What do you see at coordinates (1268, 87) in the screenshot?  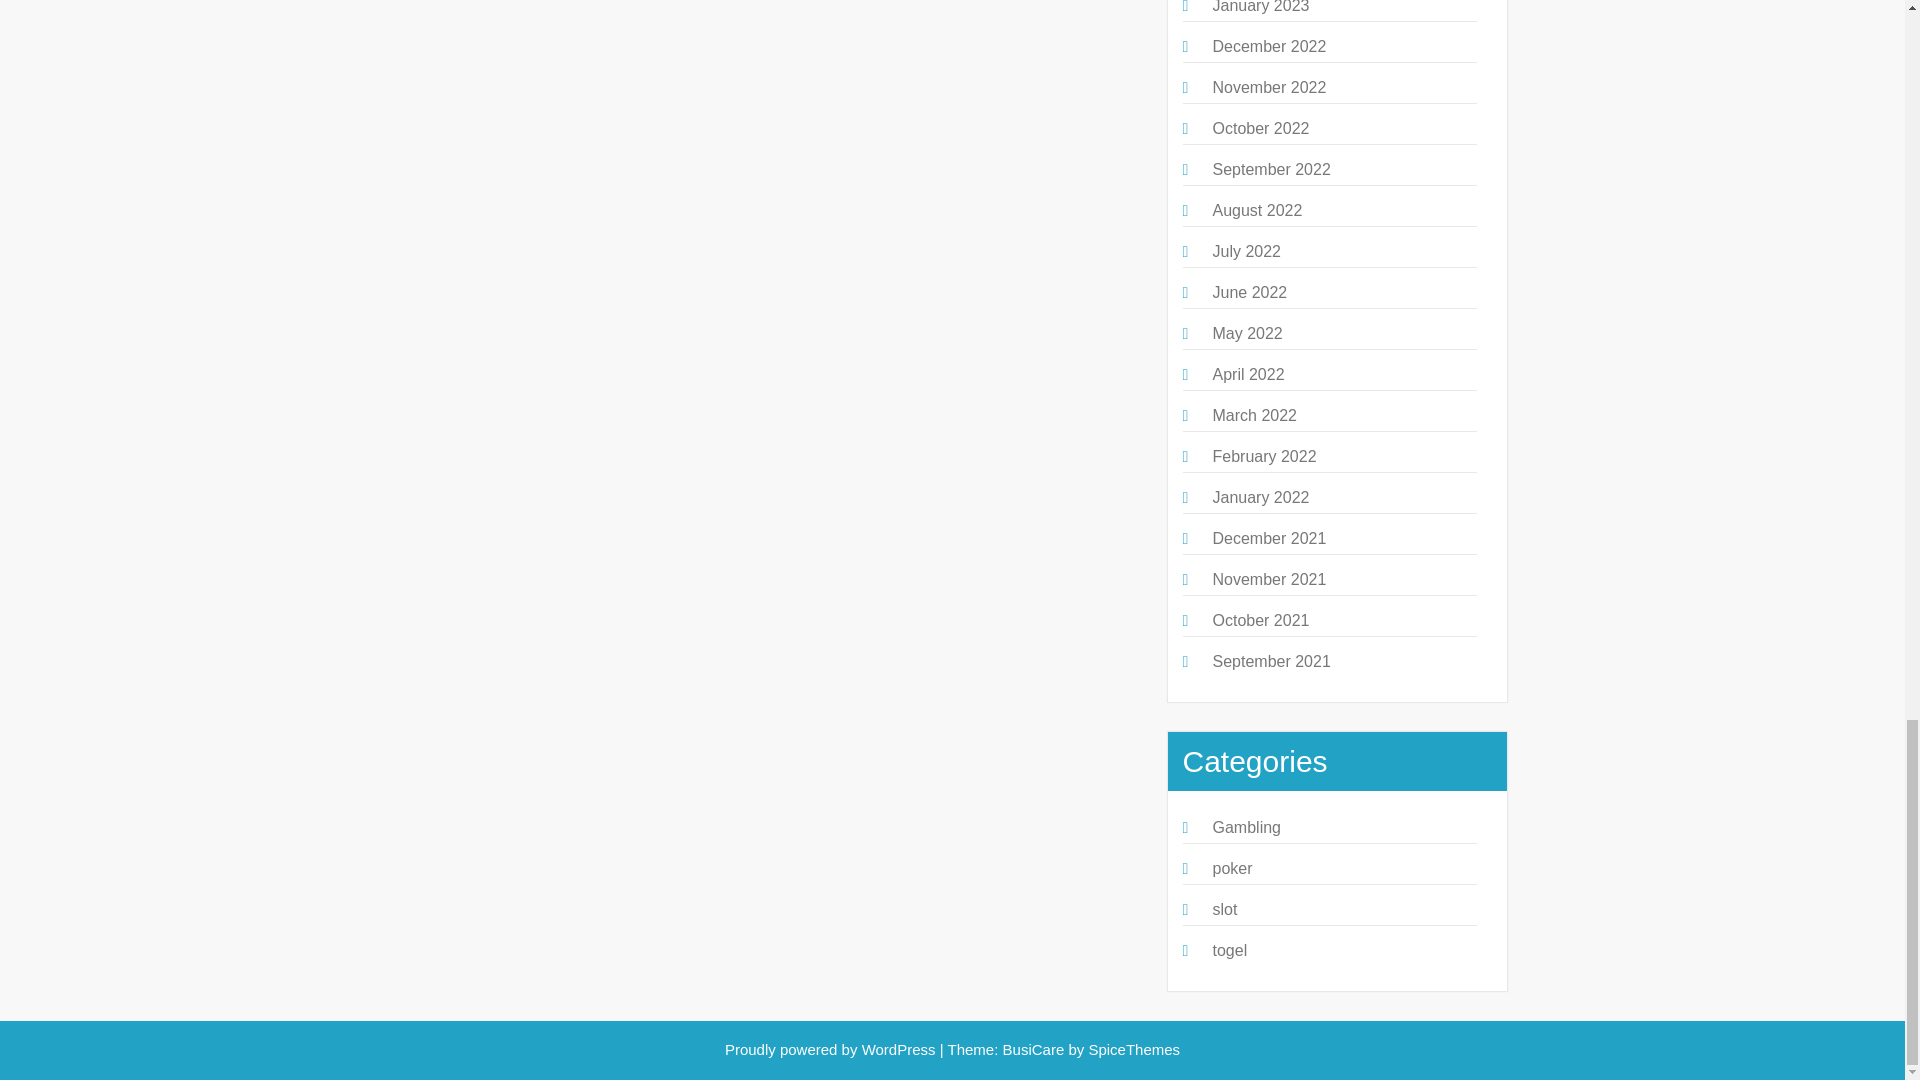 I see `November 2022` at bounding box center [1268, 87].